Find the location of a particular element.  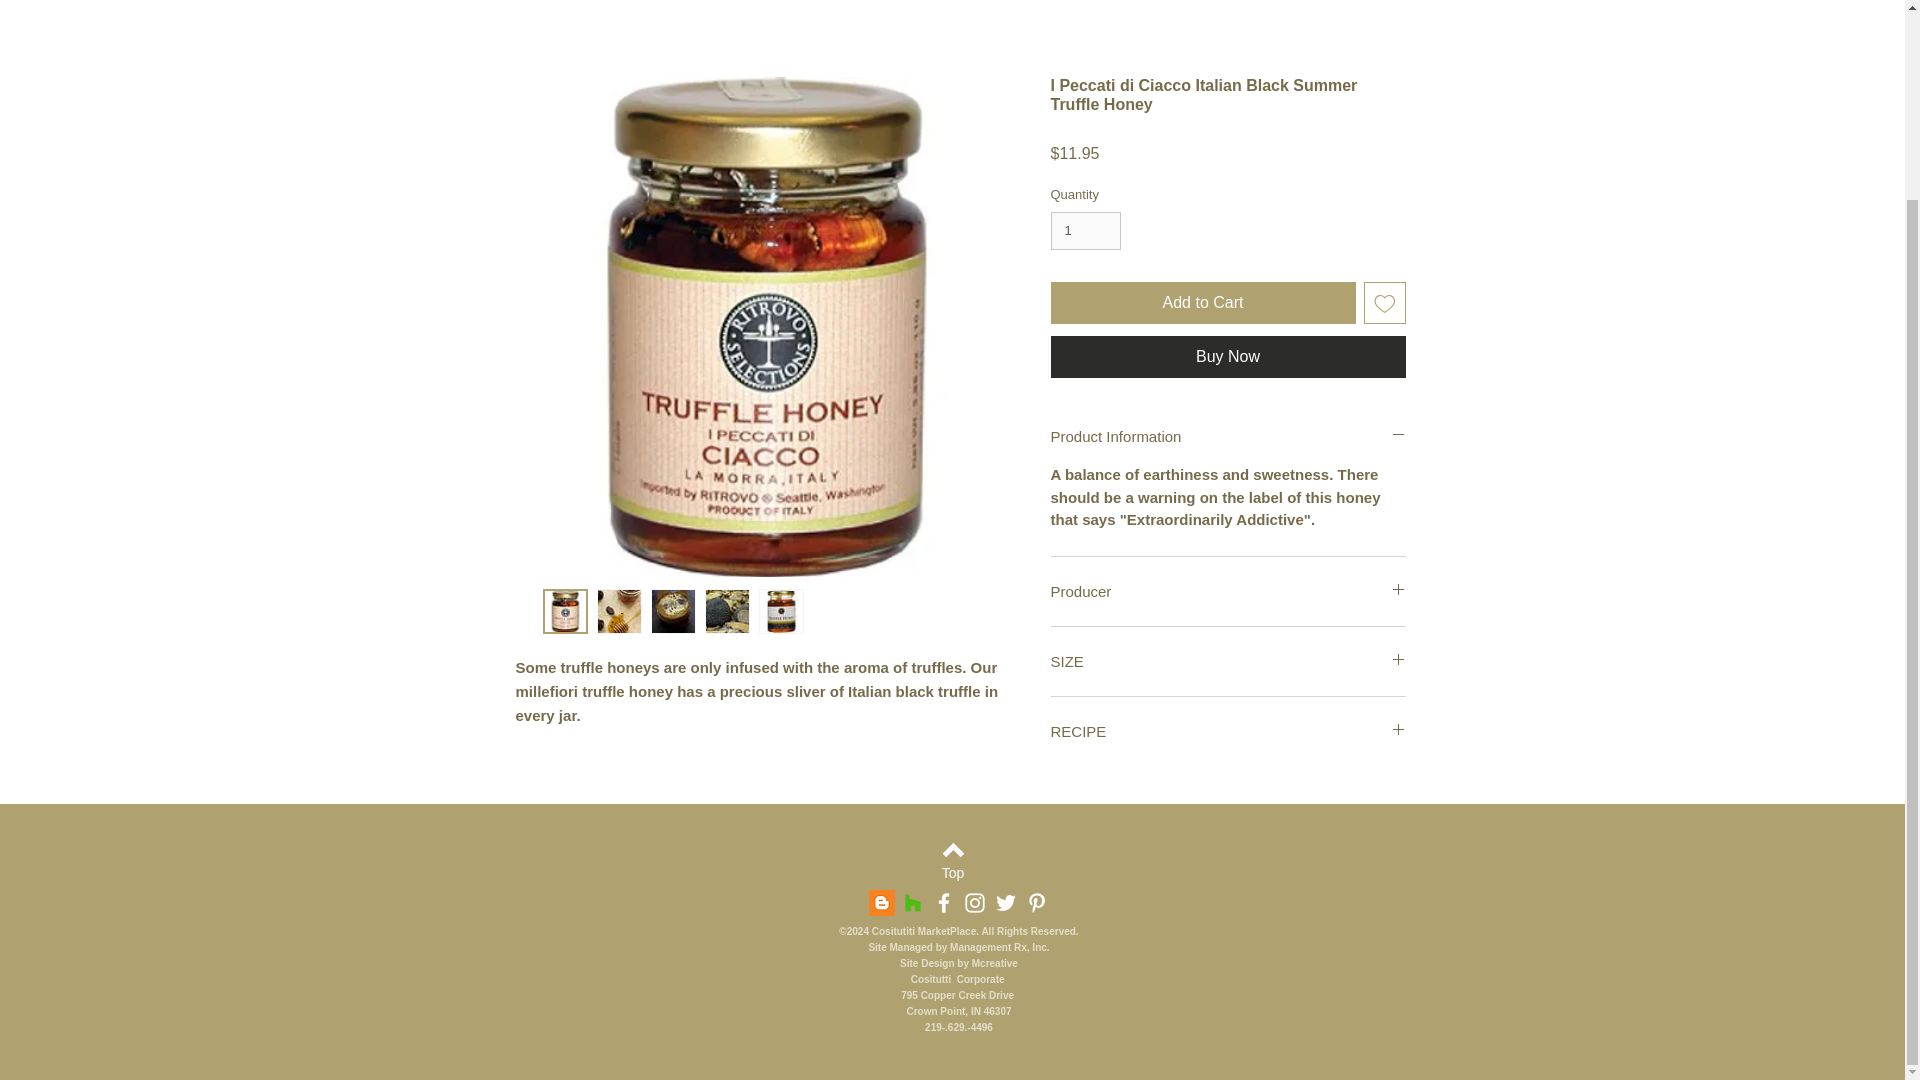

Buy Now is located at coordinates (1228, 356).